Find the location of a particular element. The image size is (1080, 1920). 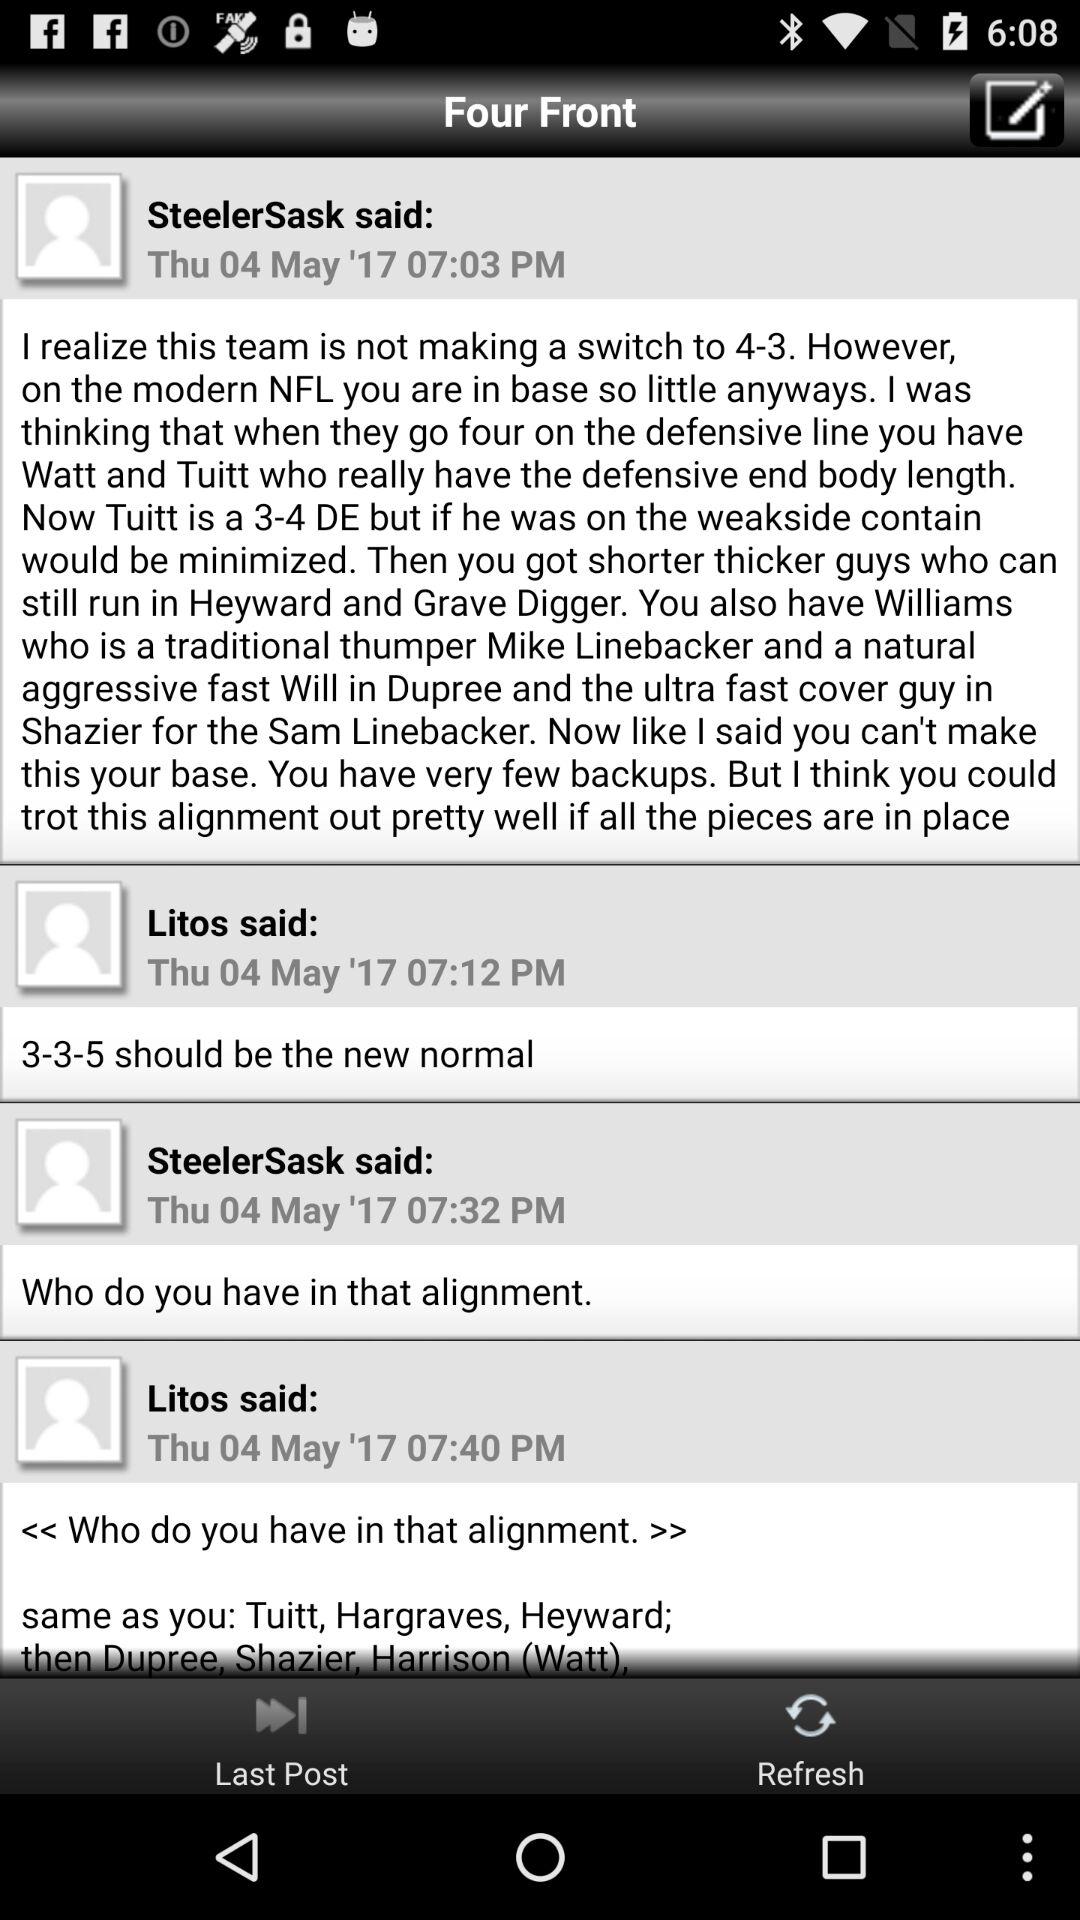

turn off the last post button is located at coordinates (281, 1736).